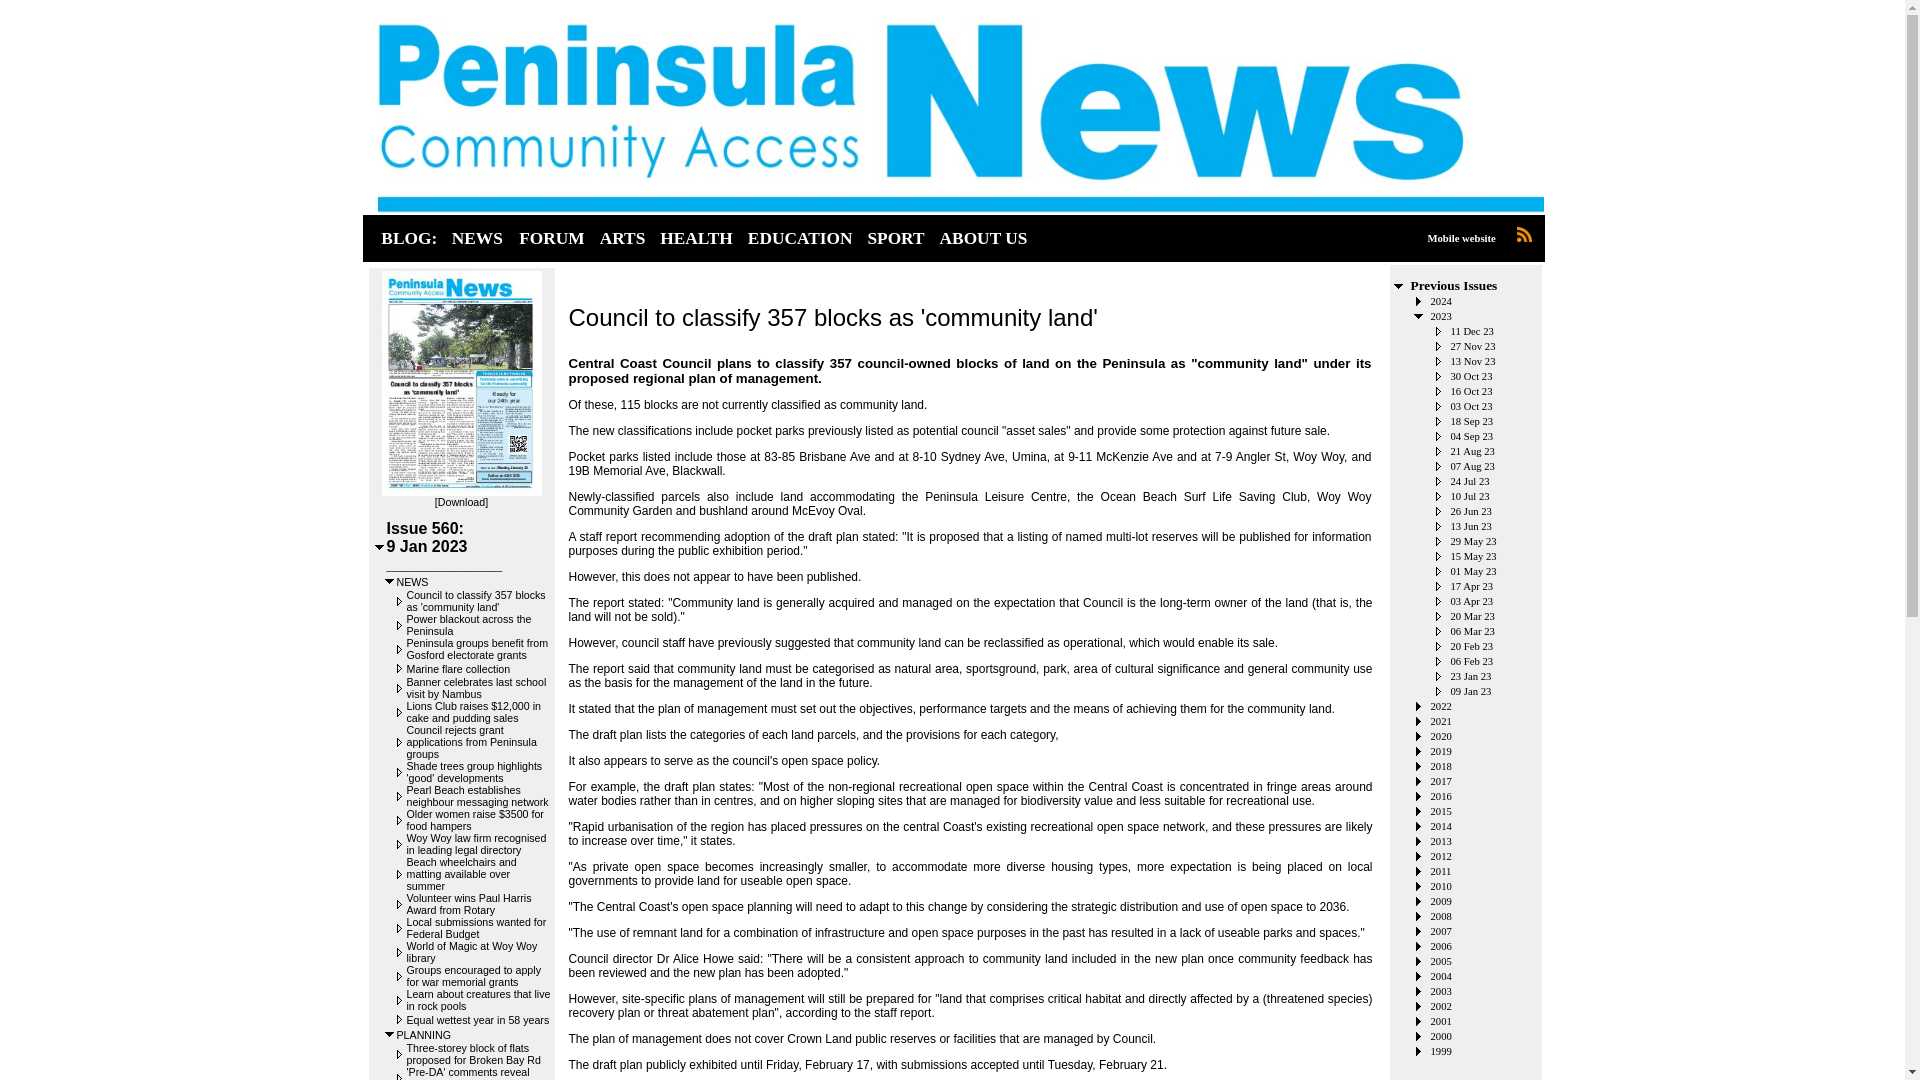 The height and width of the screenshot is (1080, 1920). What do you see at coordinates (476, 796) in the screenshot?
I see `Pearl Beach establishes neighbour messaging network` at bounding box center [476, 796].